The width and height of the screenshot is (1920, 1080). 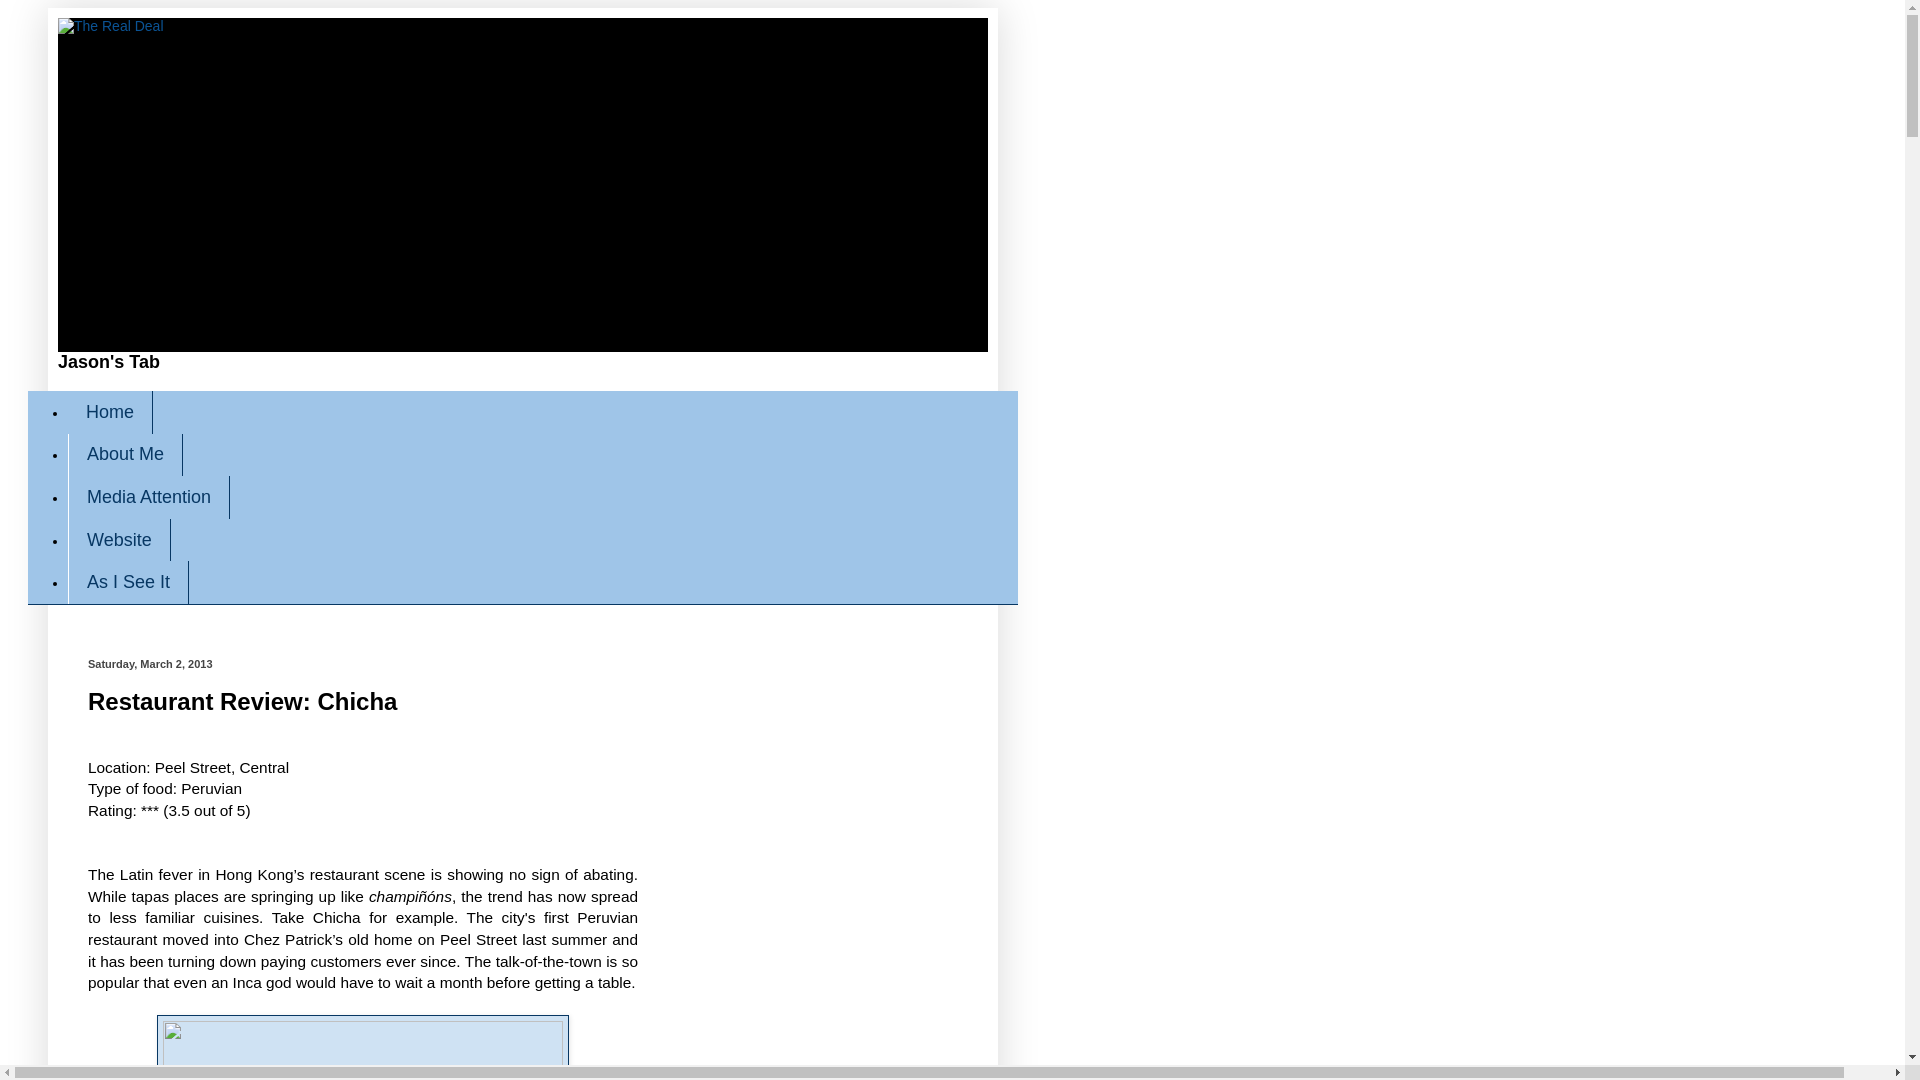 What do you see at coordinates (110, 412) in the screenshot?
I see `Home` at bounding box center [110, 412].